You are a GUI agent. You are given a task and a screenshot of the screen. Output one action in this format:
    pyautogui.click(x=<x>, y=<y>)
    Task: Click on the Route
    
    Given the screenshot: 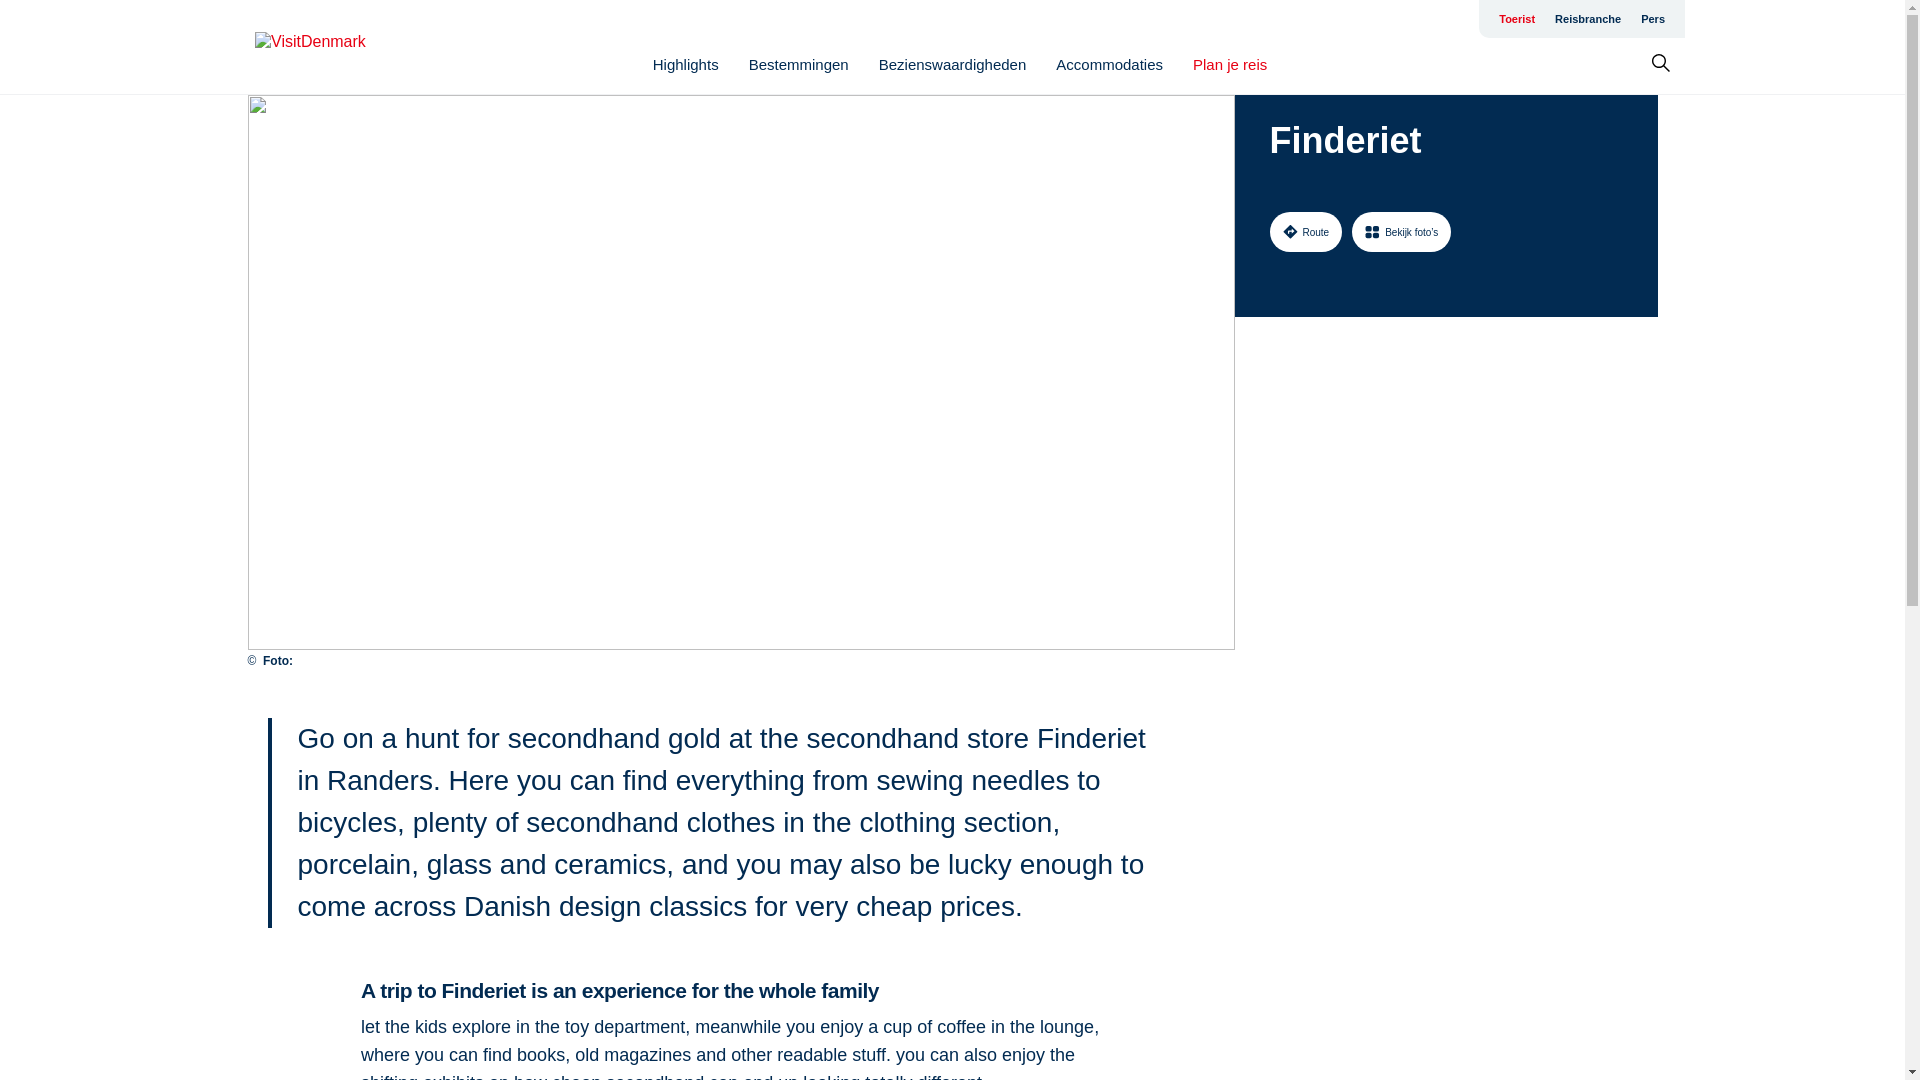 What is the action you would take?
    pyautogui.click(x=1306, y=231)
    